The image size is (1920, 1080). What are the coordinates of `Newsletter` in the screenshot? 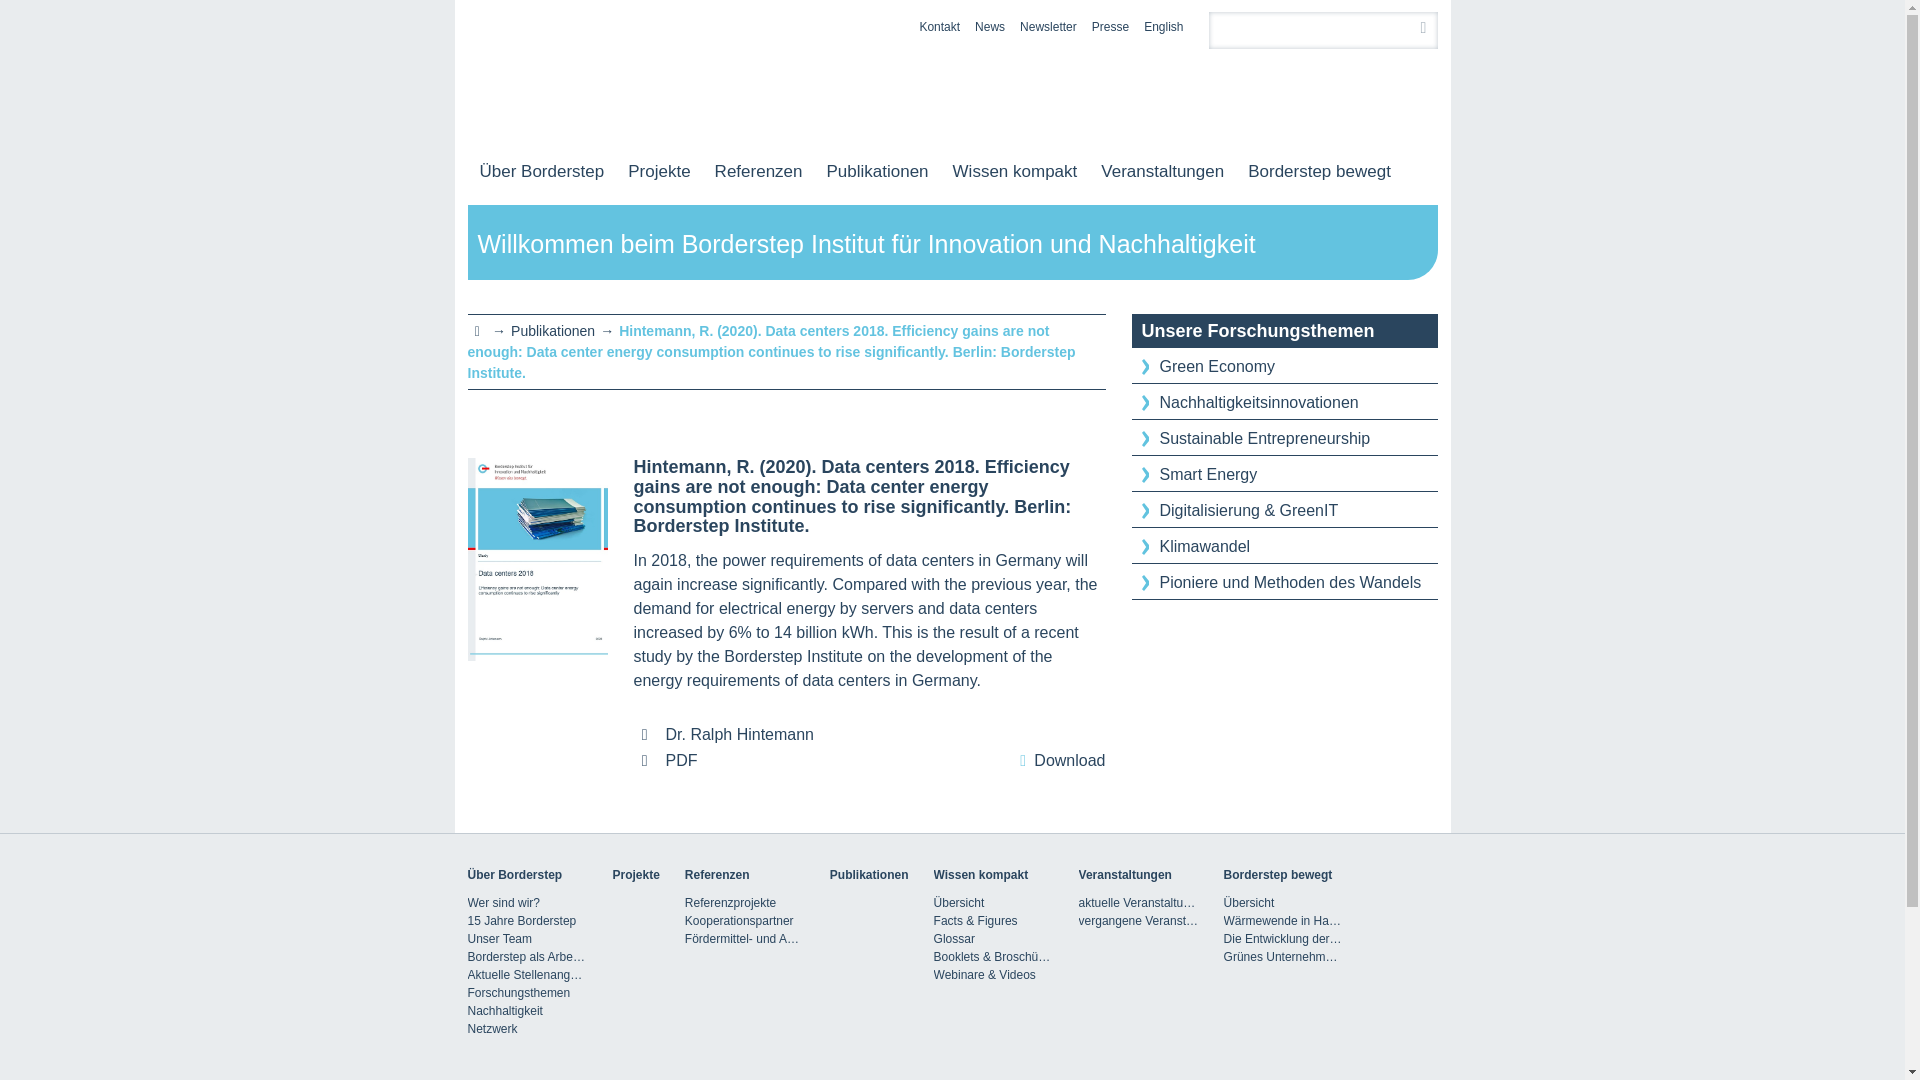 It's located at (1048, 26).